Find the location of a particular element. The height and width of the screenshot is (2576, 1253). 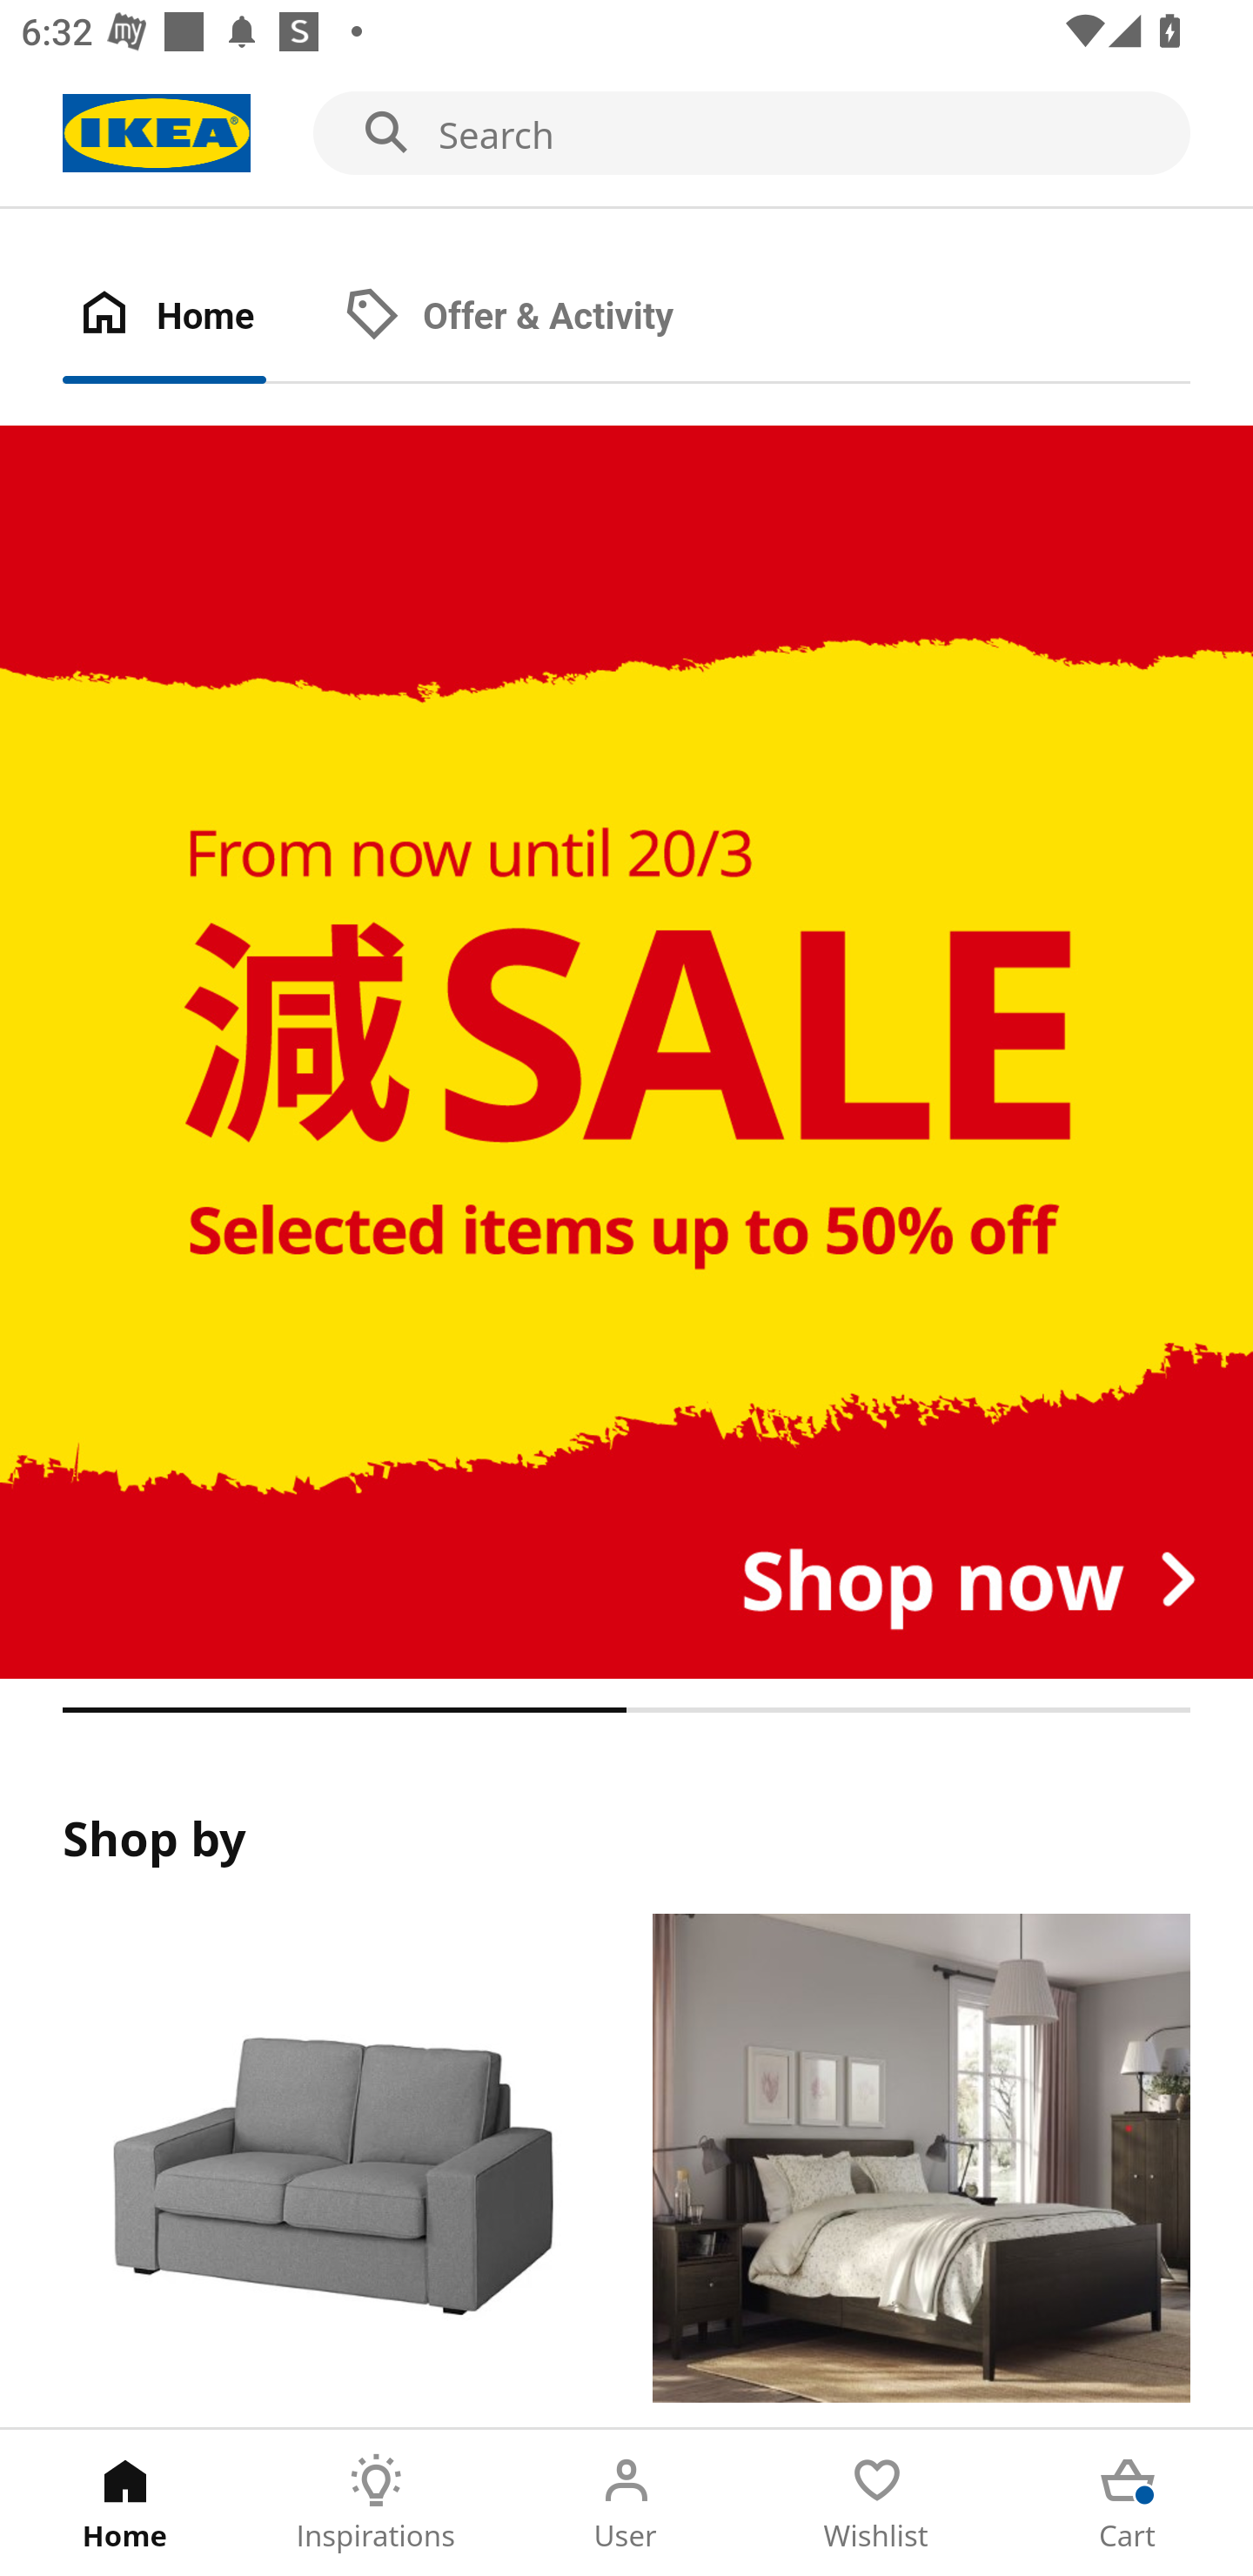

Home
Tab 1 of 5 is located at coordinates (125, 2503).